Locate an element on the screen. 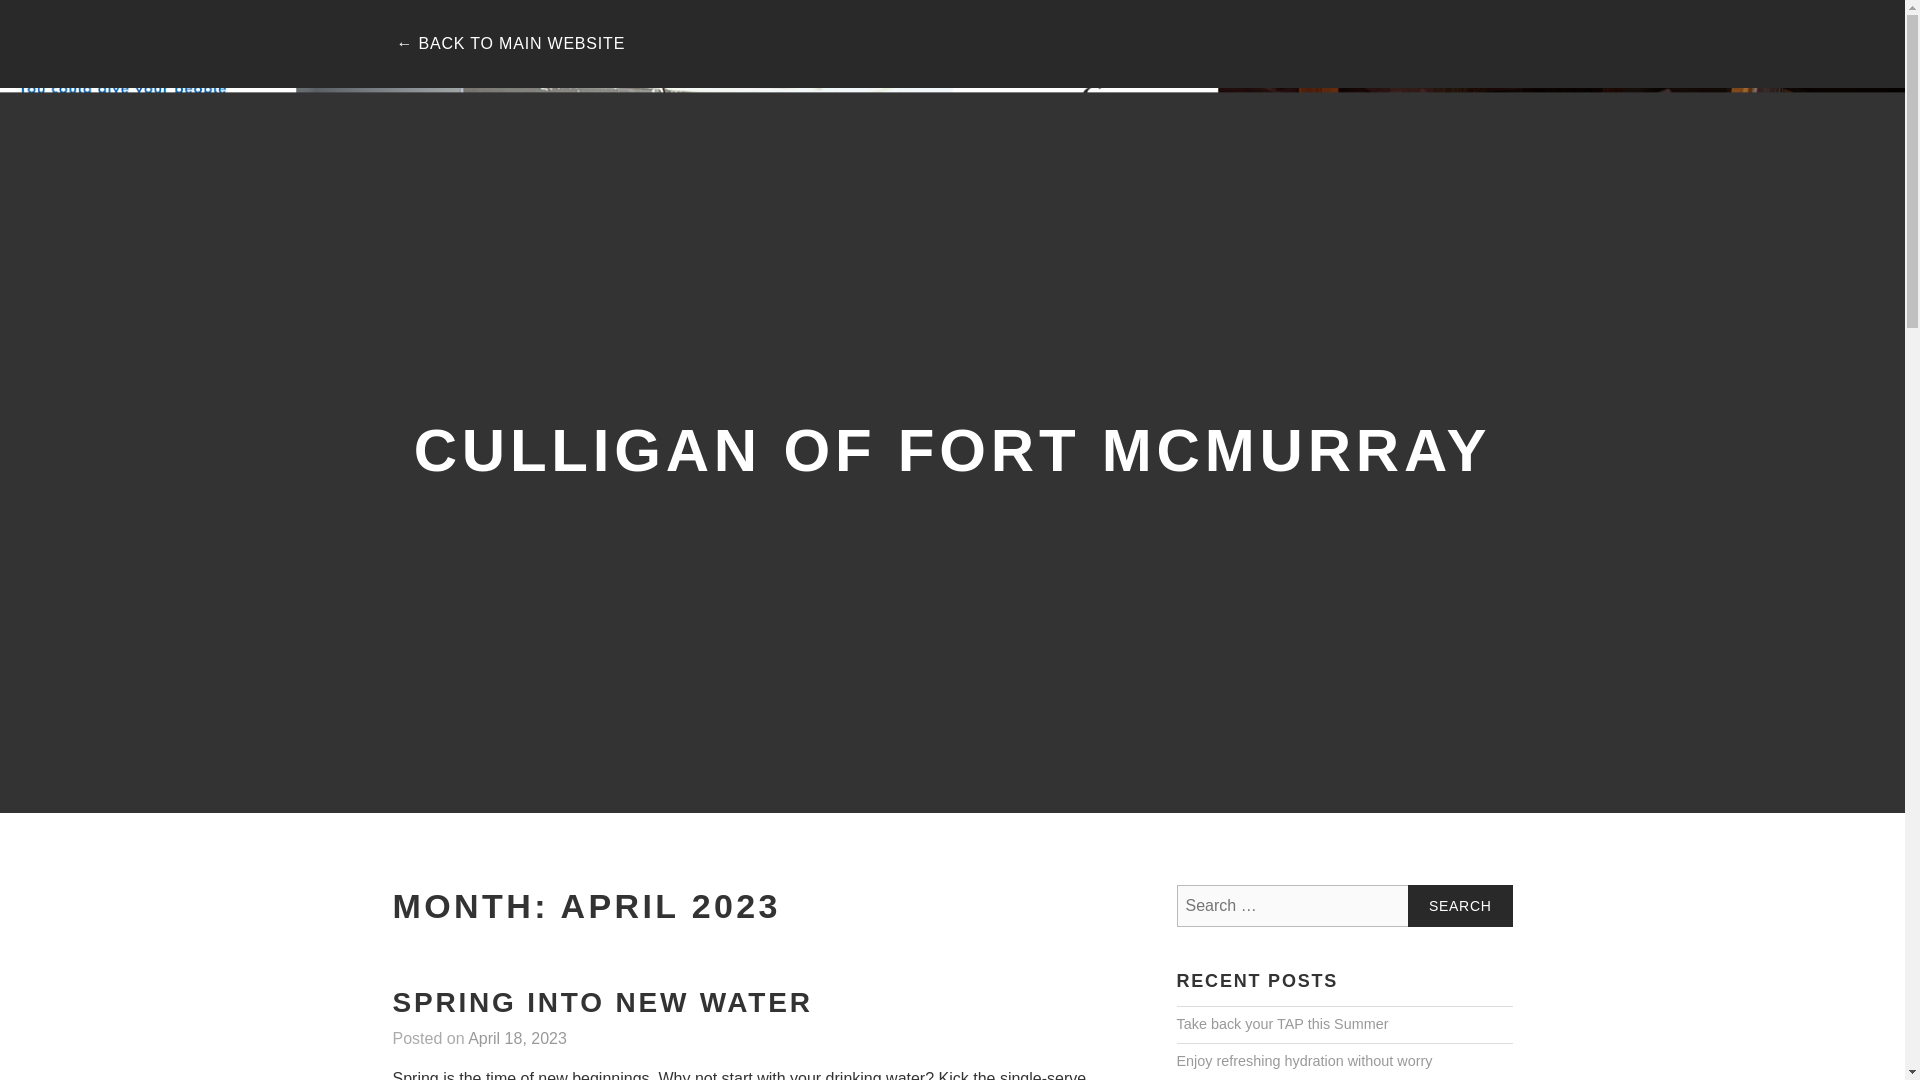 Image resolution: width=1920 pixels, height=1080 pixels. April 18, 2023 is located at coordinates (517, 1039).